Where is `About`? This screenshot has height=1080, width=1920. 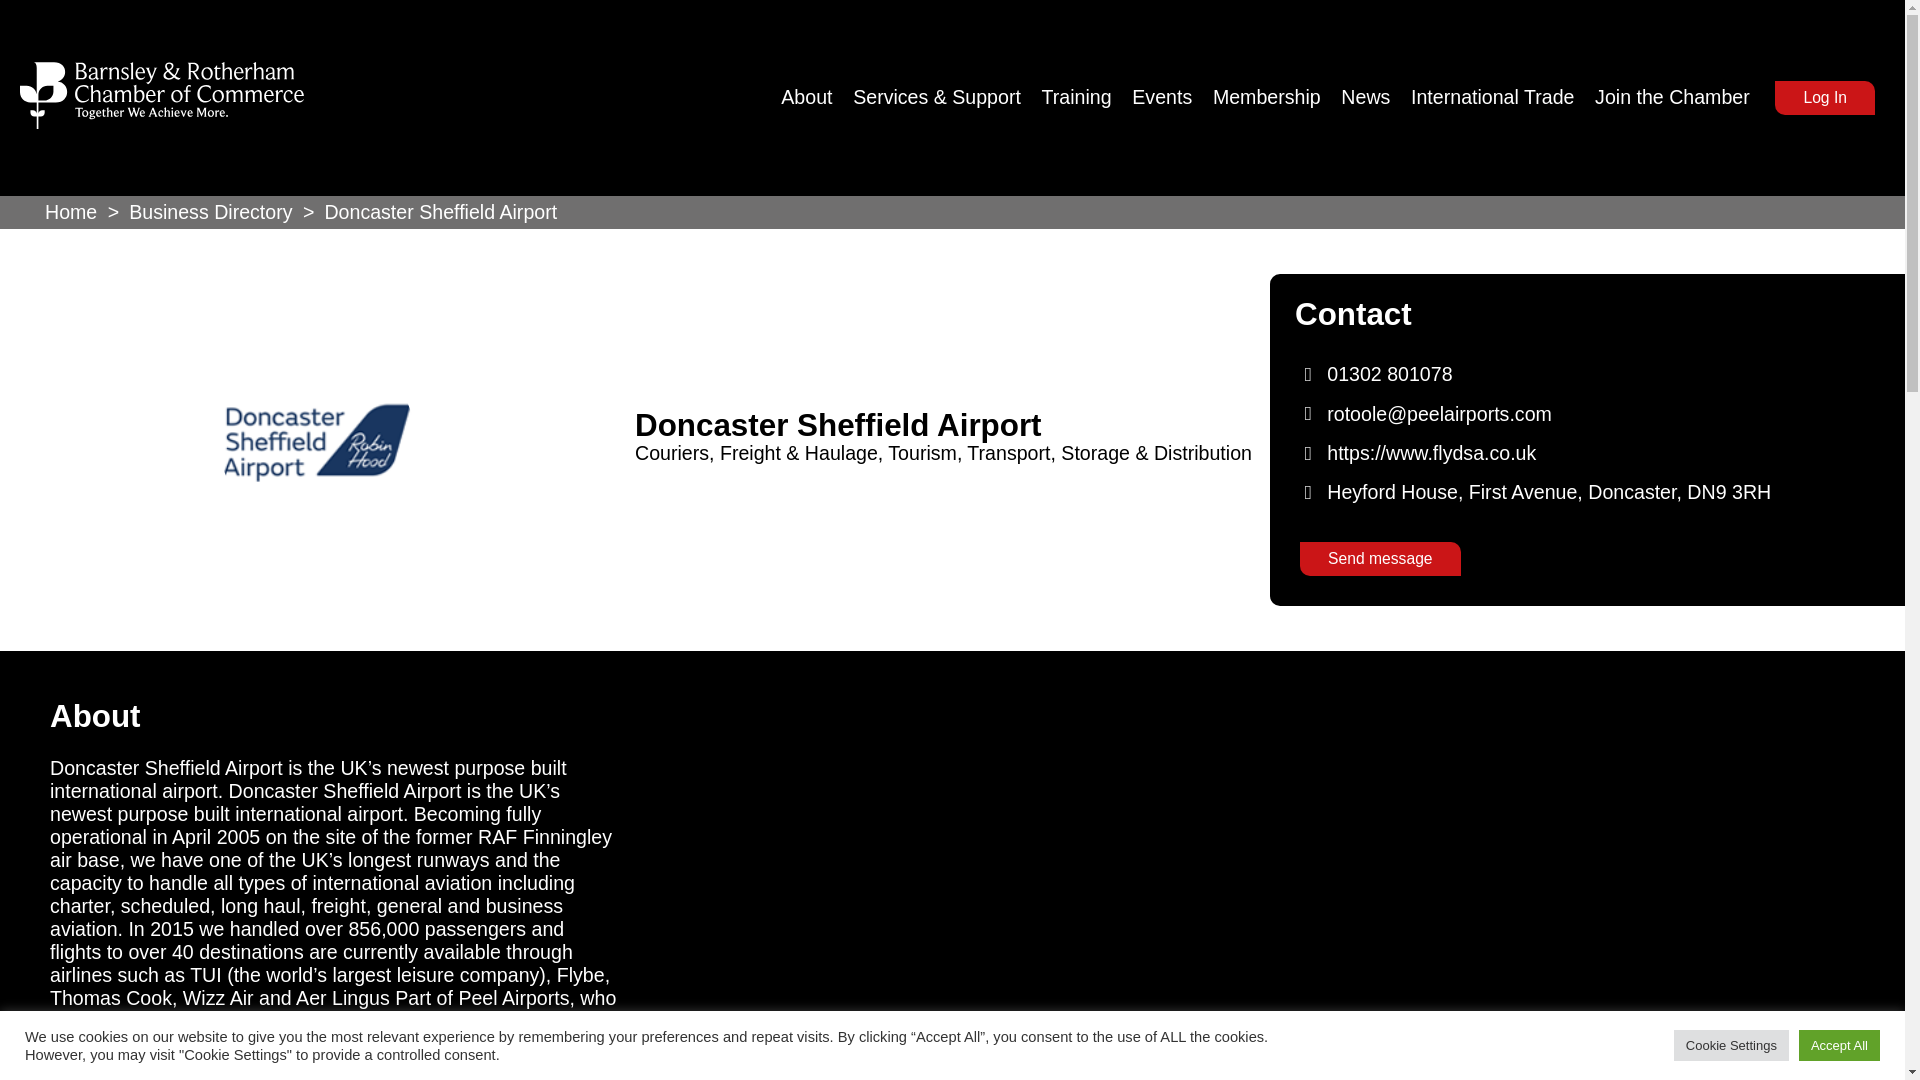
About is located at coordinates (814, 98).